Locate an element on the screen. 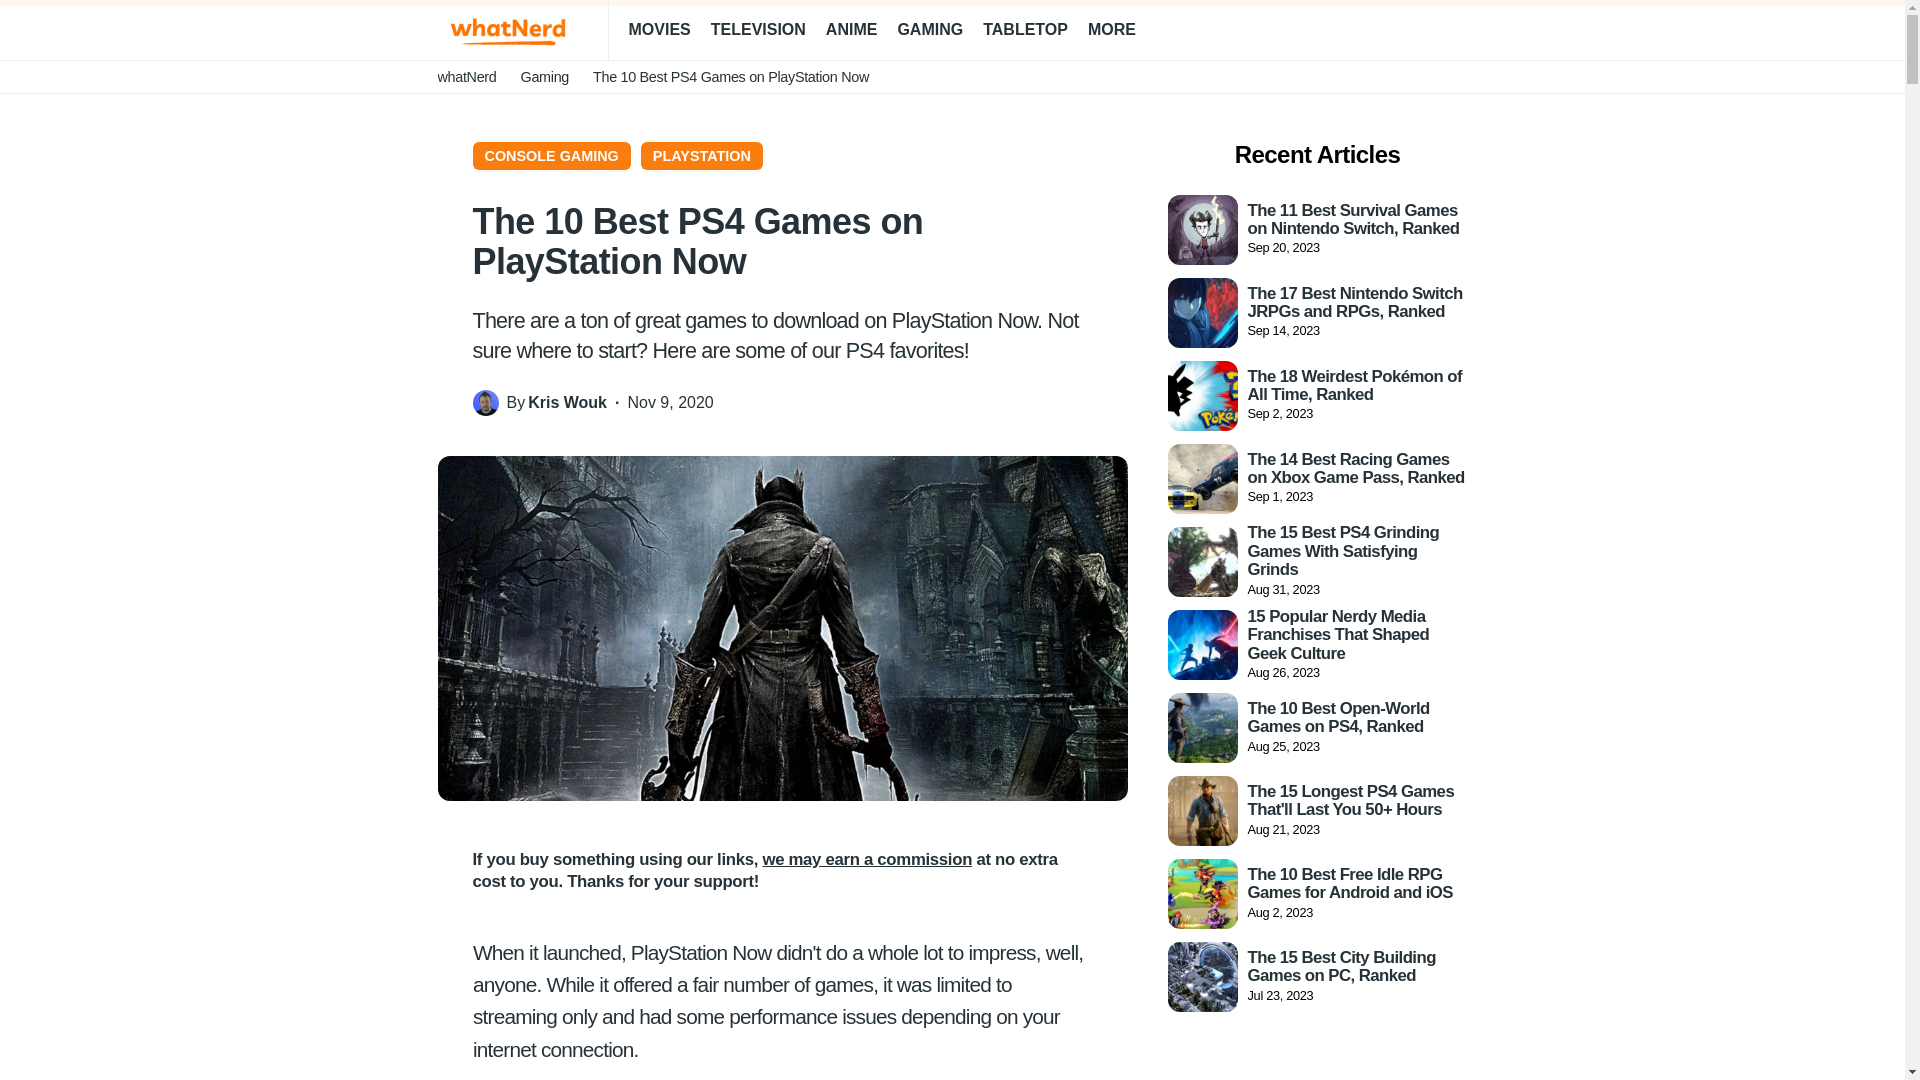 The width and height of the screenshot is (1920, 1080). GAMING is located at coordinates (930, 30).